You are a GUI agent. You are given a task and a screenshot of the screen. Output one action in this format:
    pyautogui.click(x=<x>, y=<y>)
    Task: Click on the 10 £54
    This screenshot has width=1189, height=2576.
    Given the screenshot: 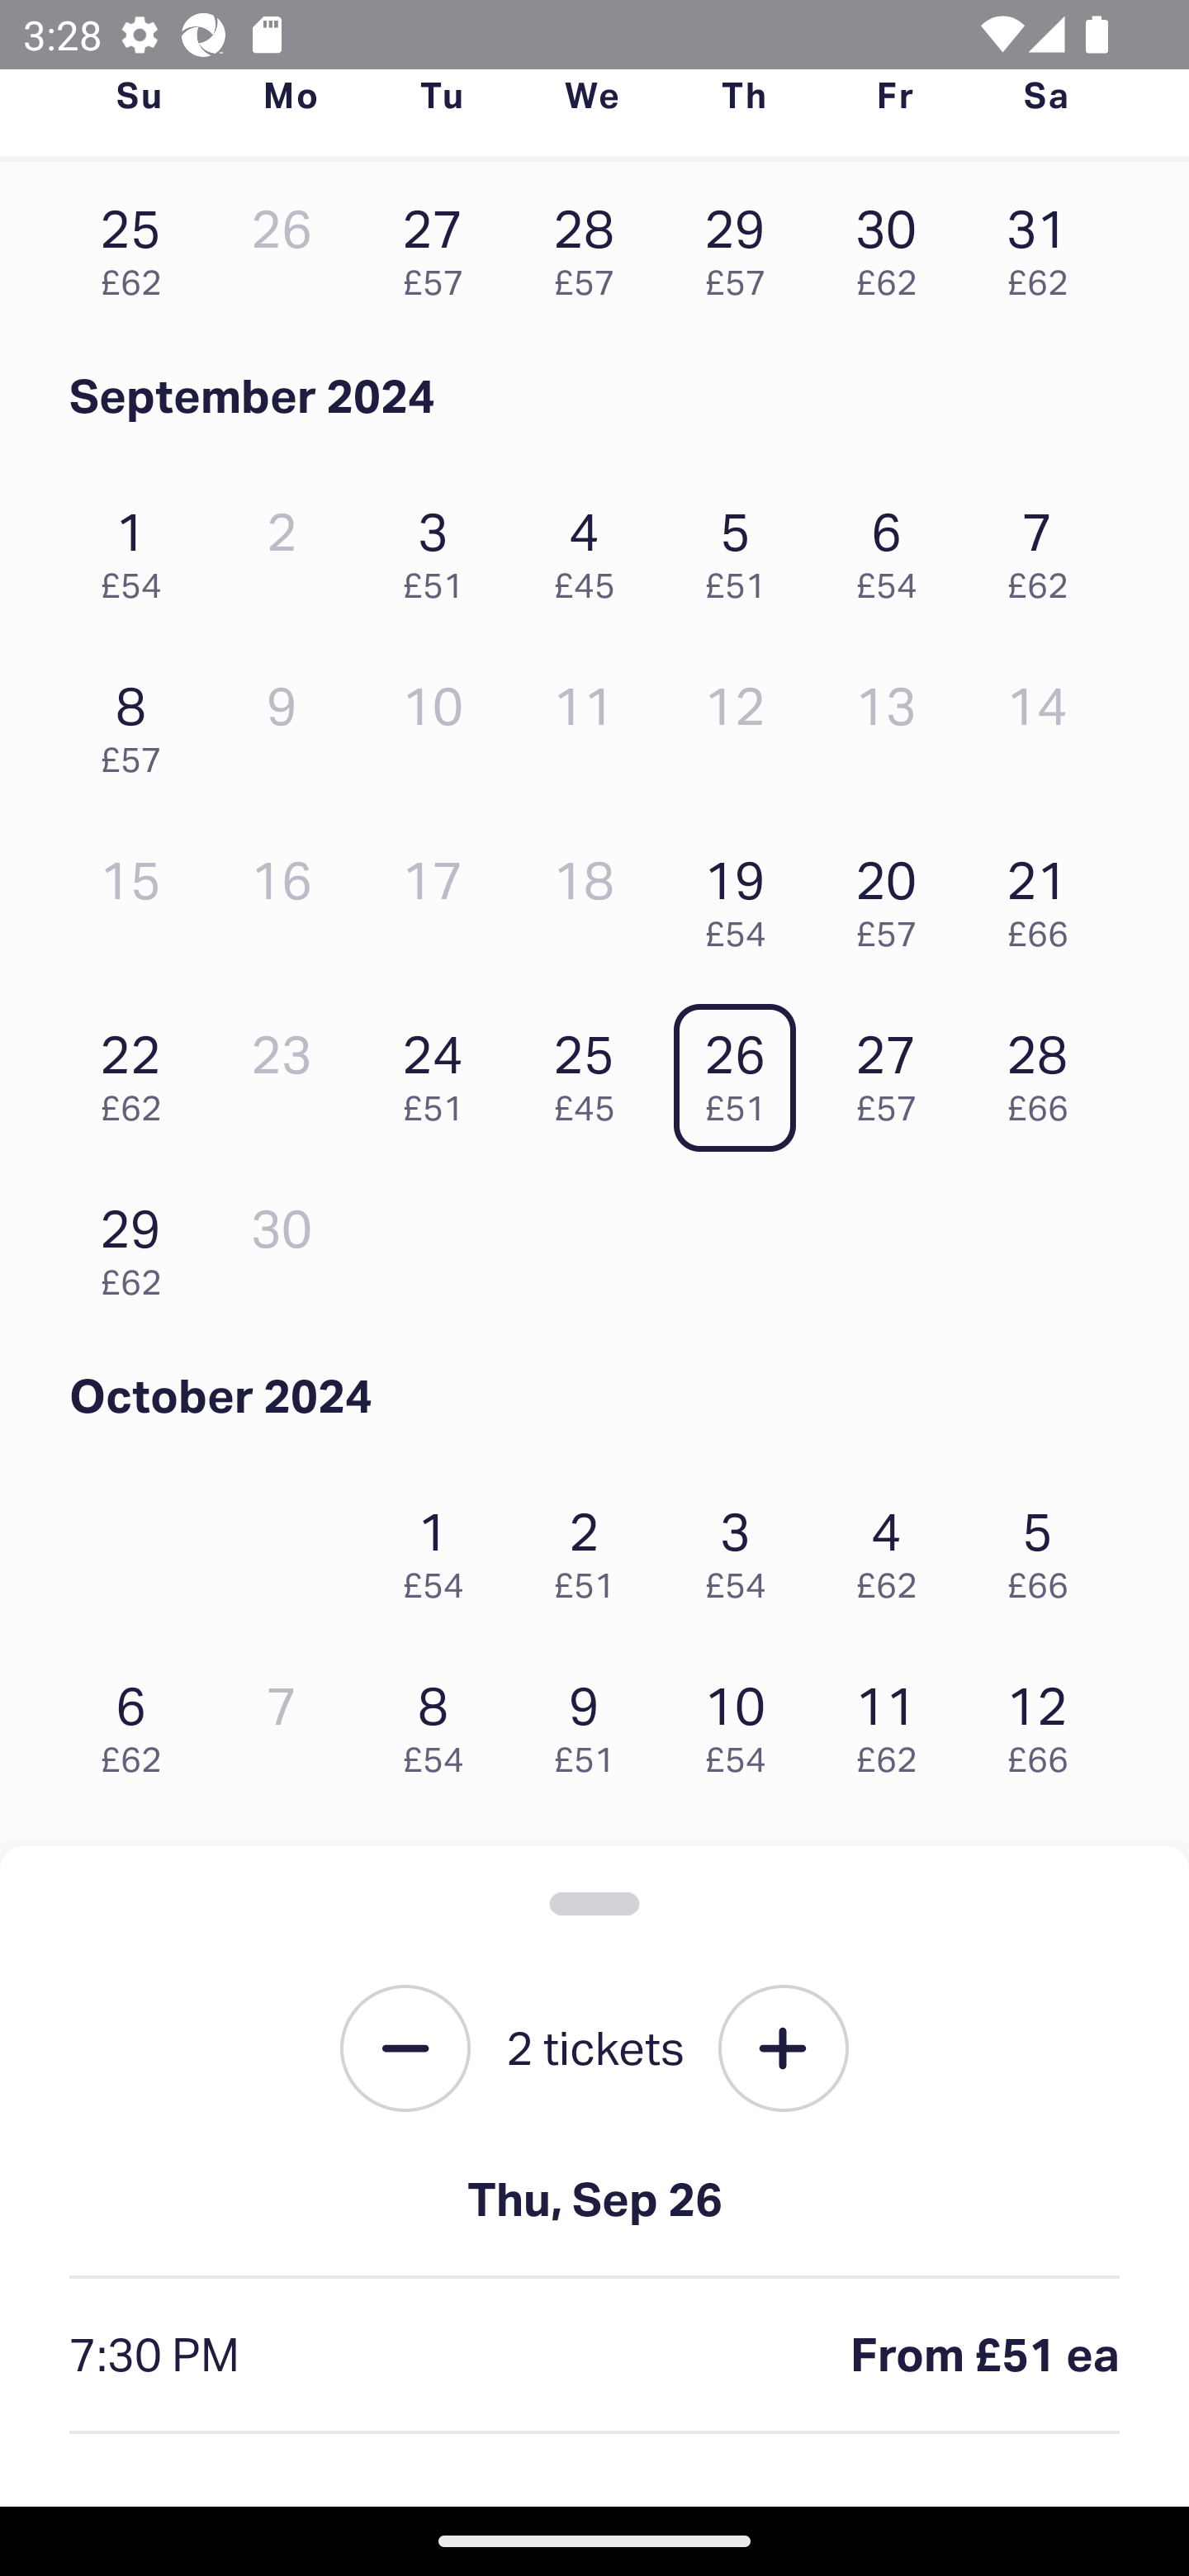 What is the action you would take?
    pyautogui.click(x=743, y=1722)
    